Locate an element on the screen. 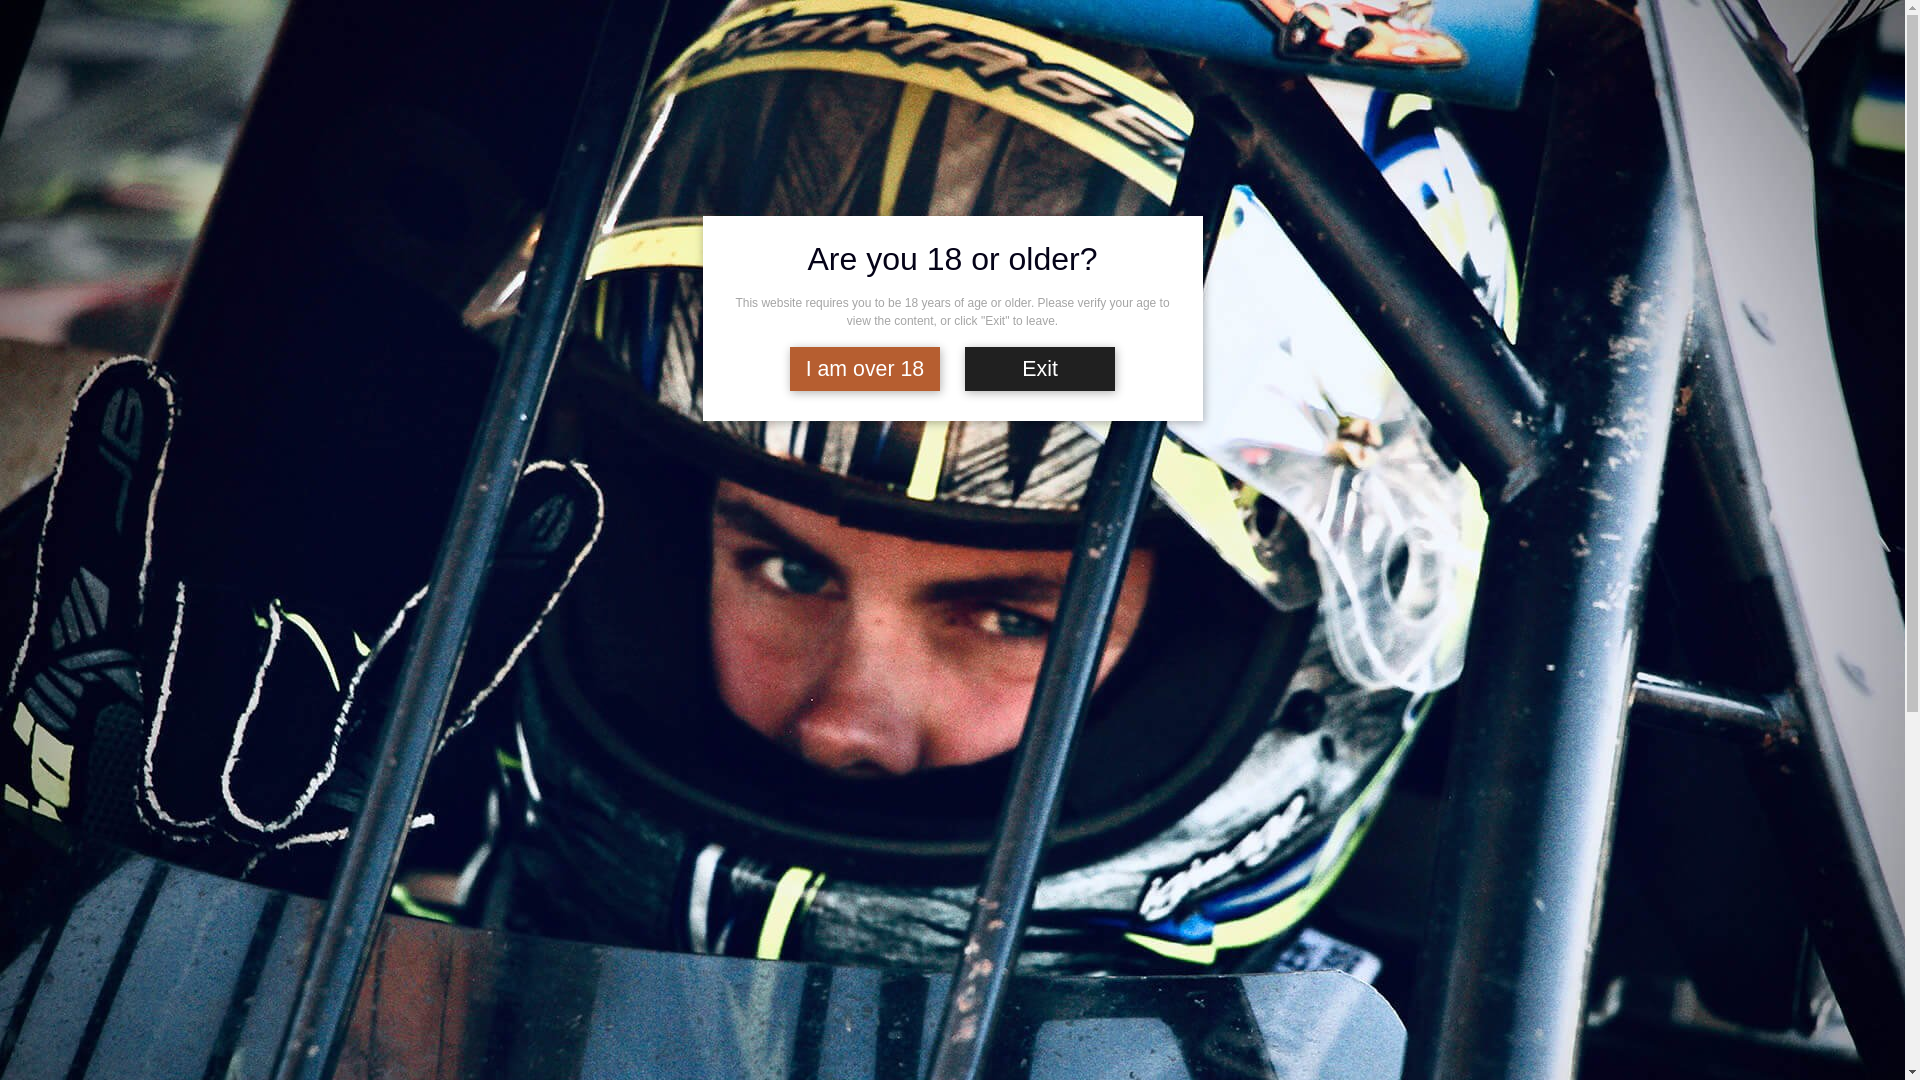  Series is located at coordinates (548, 122).